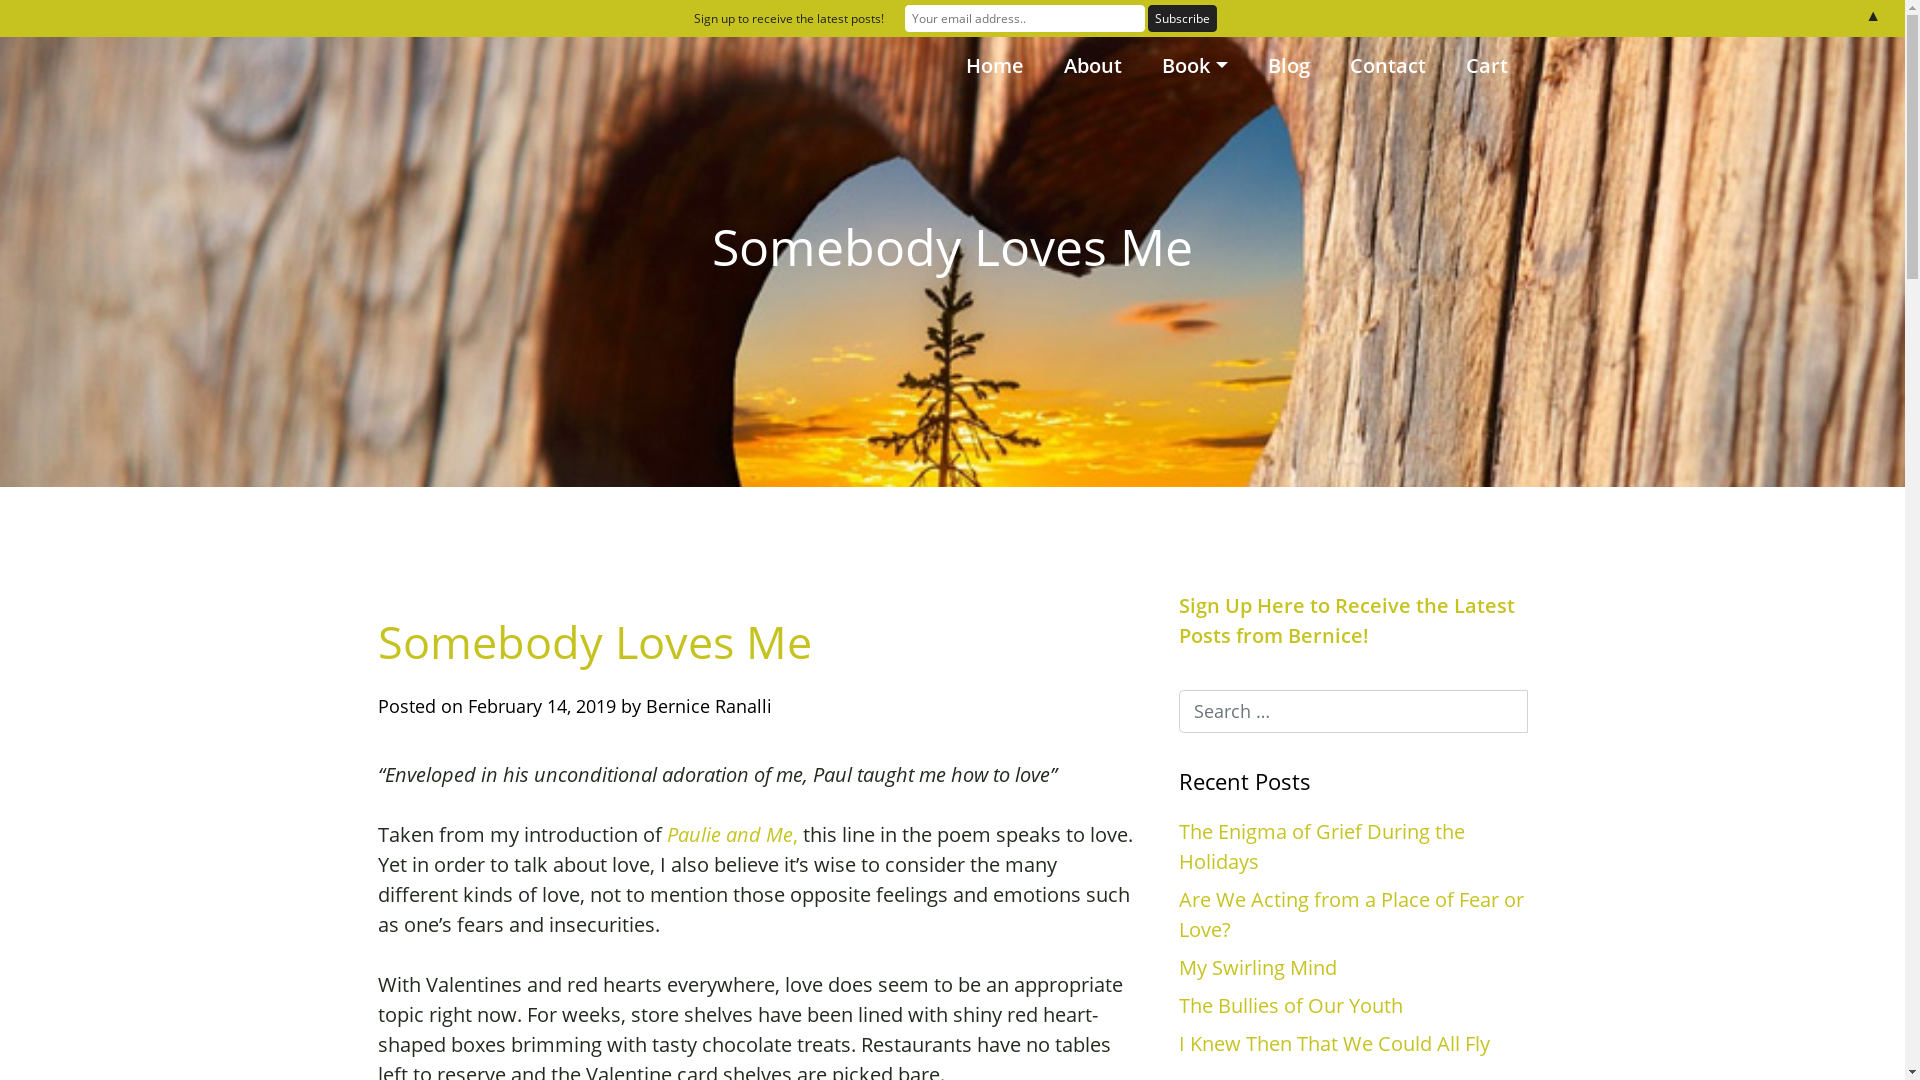 This screenshot has height=1080, width=1920. I want to click on Contact, so click(1388, 66).